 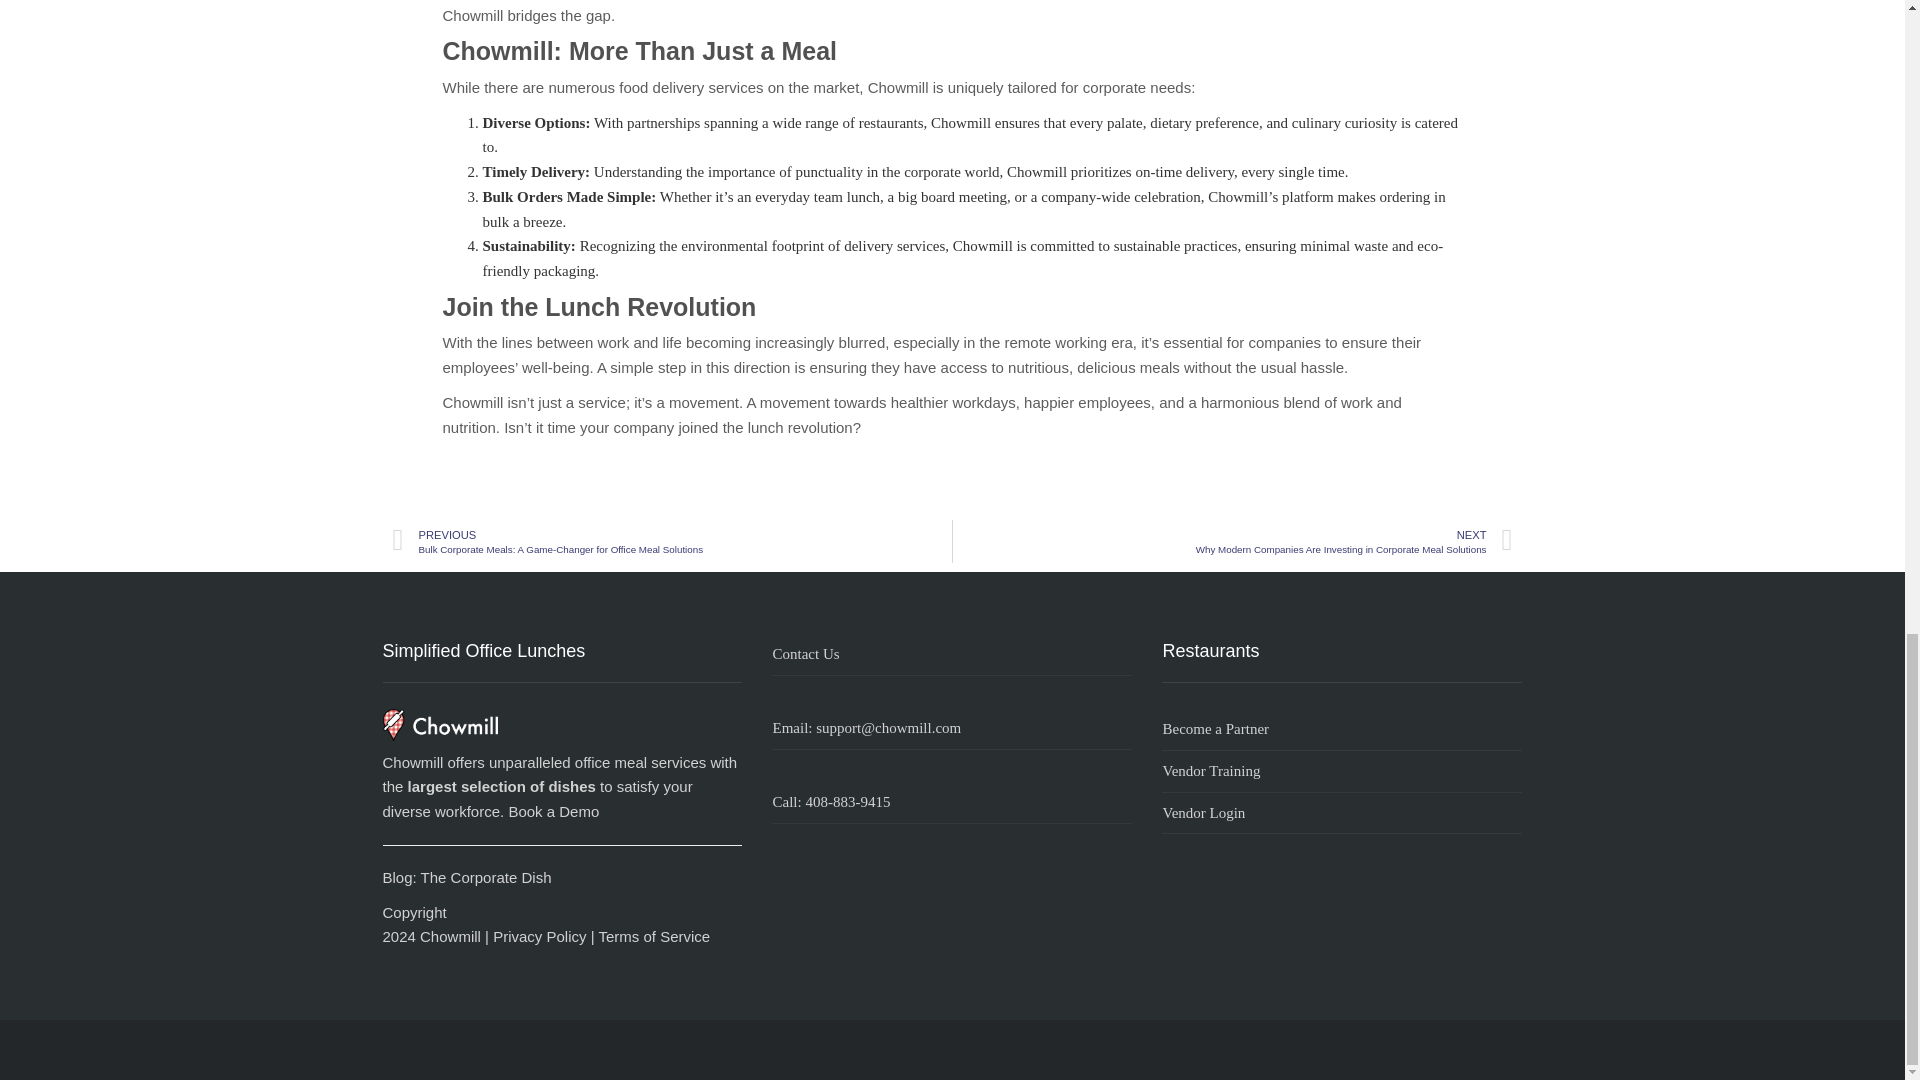 What do you see at coordinates (539, 936) in the screenshot?
I see `Privacy Policy` at bounding box center [539, 936].